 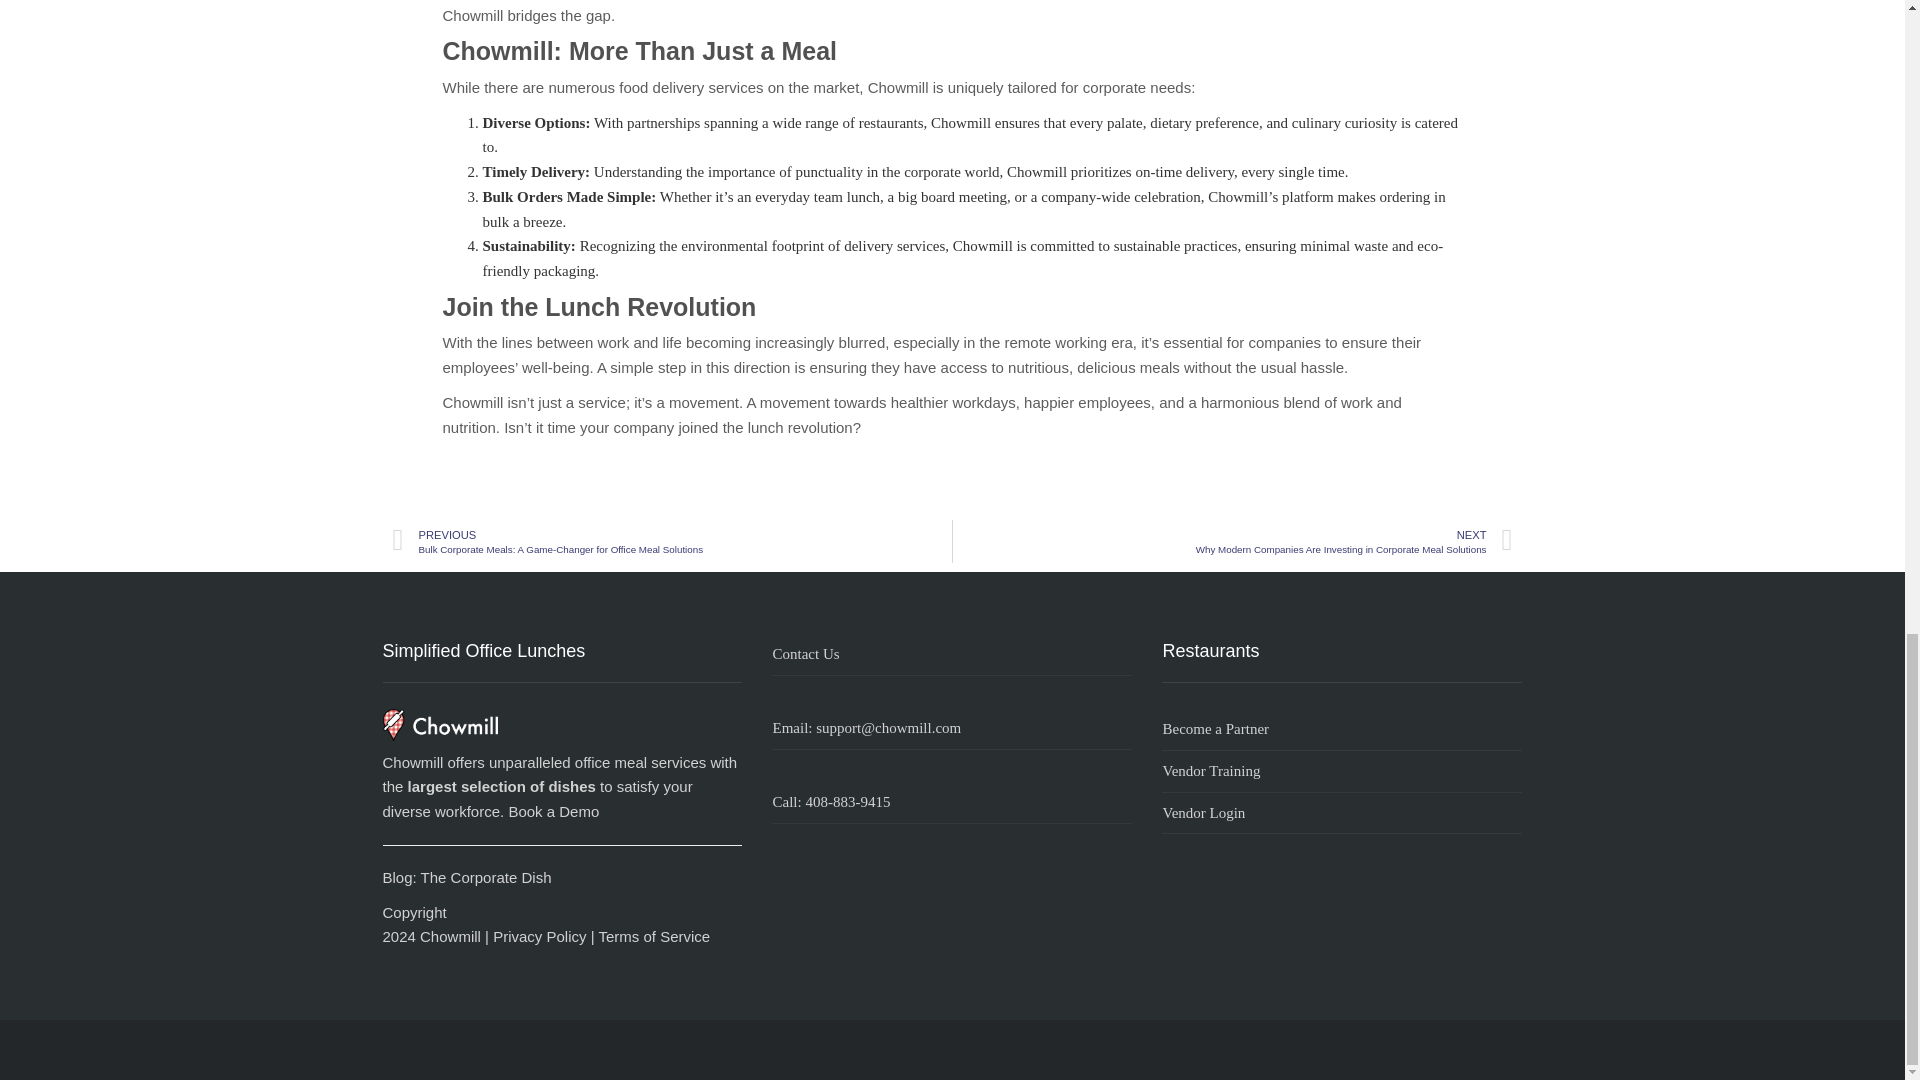 What do you see at coordinates (539, 936) in the screenshot?
I see `Privacy Policy` at bounding box center [539, 936].